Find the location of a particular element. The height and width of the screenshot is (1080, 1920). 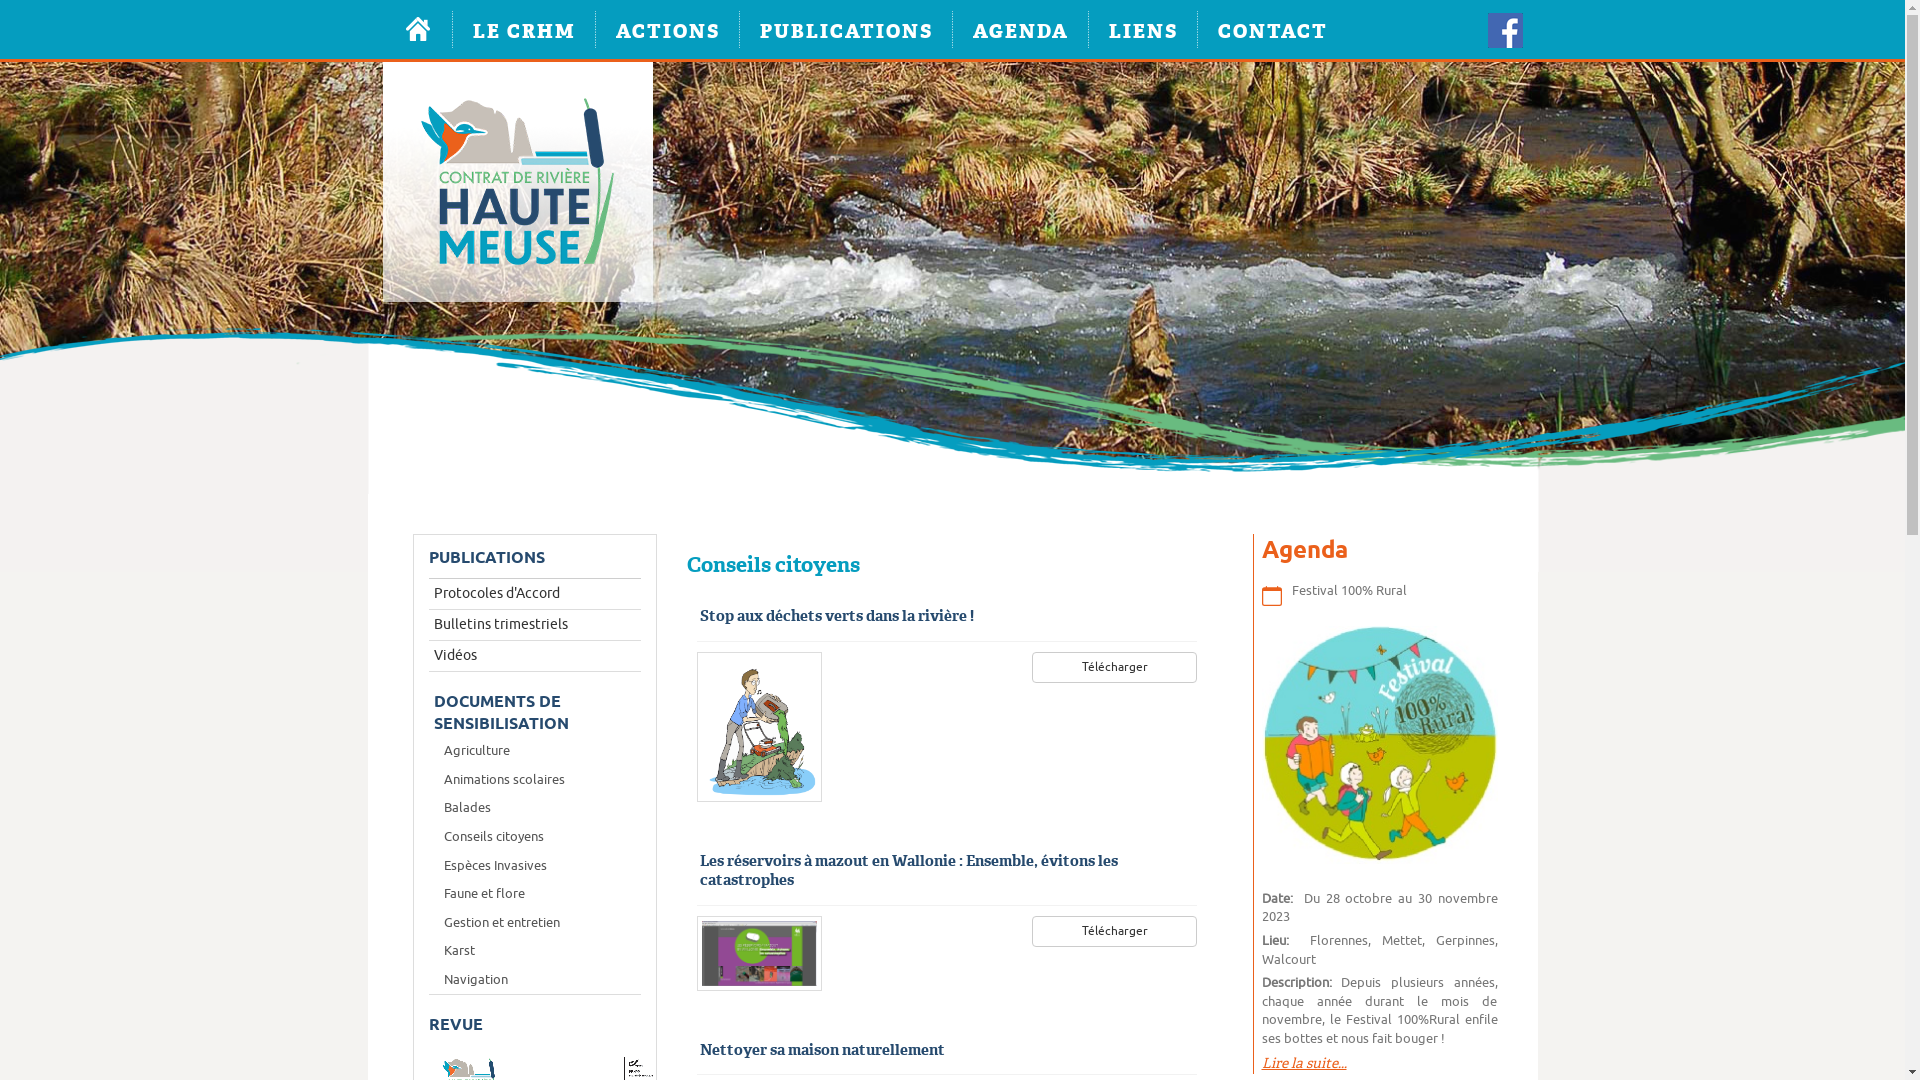

PUBLICATIONS is located at coordinates (846, 30).